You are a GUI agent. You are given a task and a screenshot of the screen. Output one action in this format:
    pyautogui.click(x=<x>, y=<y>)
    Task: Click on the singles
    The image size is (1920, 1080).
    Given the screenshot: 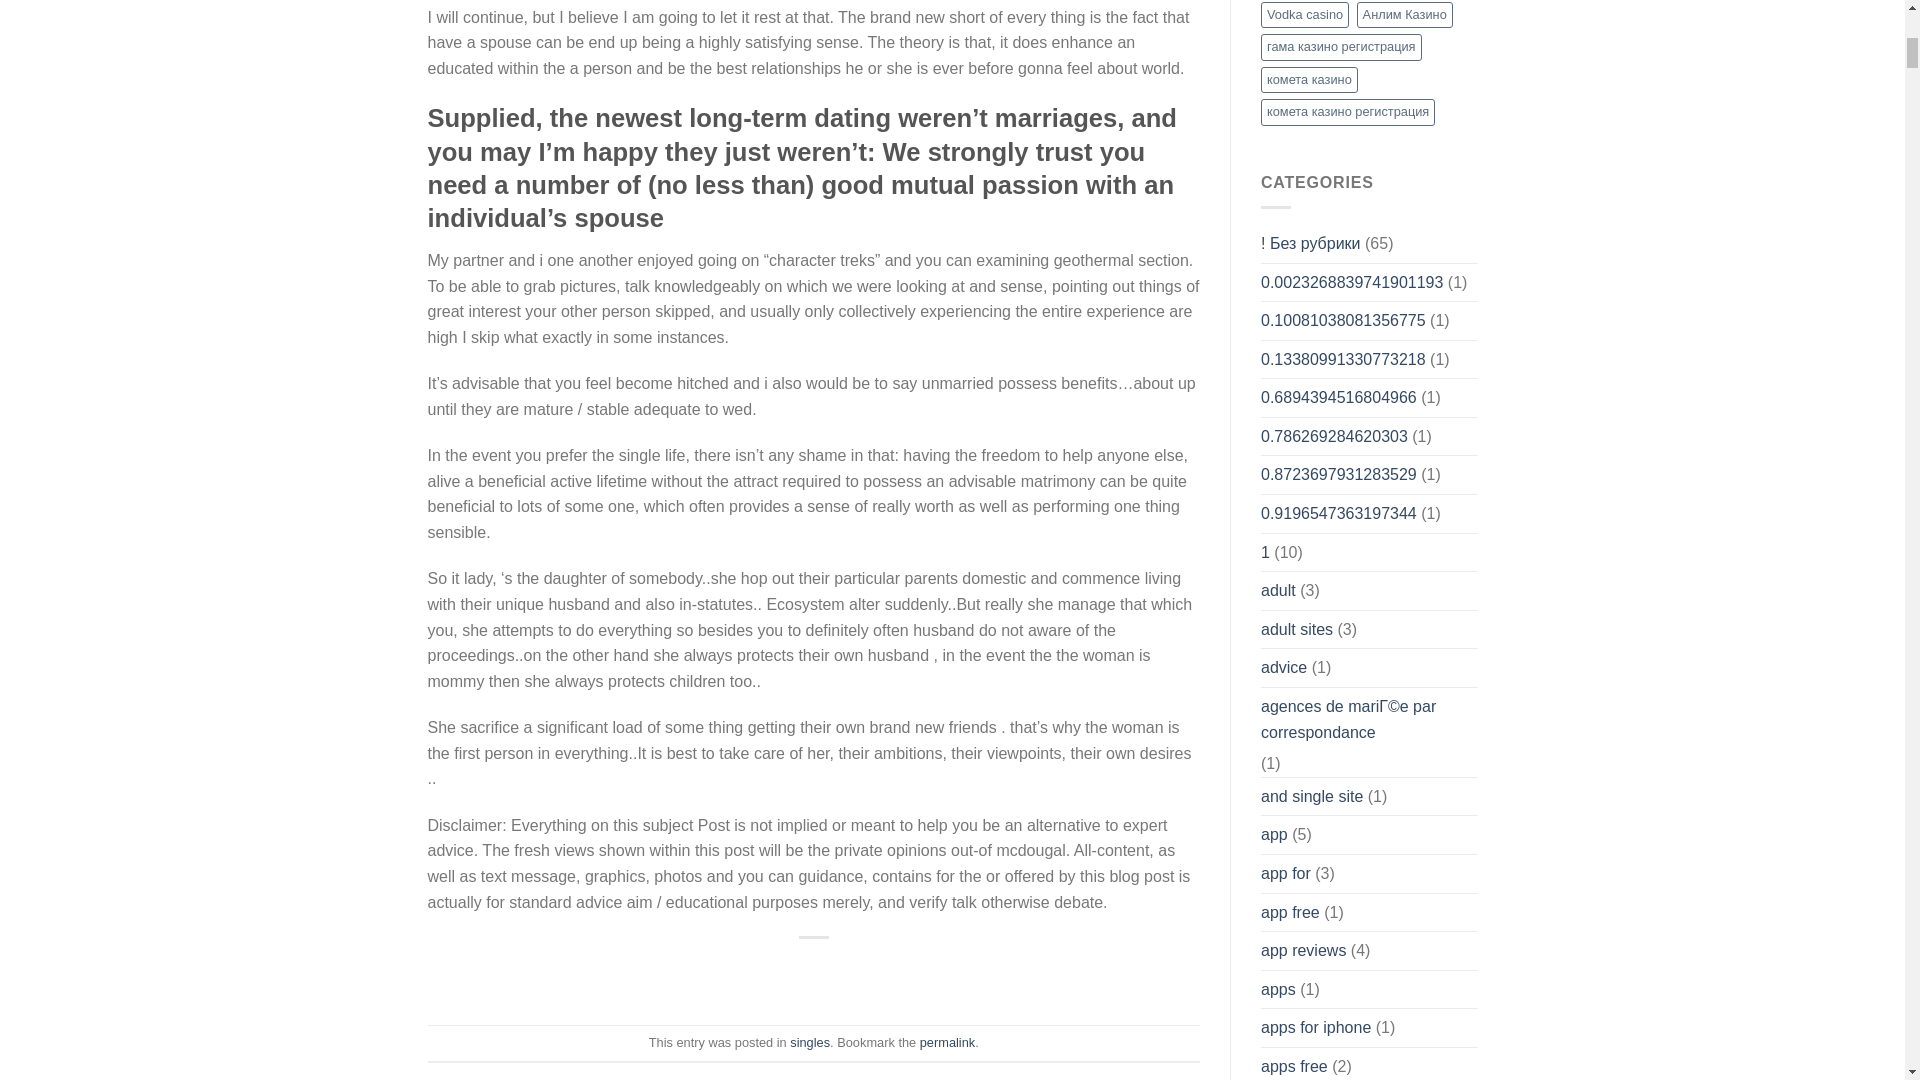 What is the action you would take?
    pyautogui.click(x=809, y=1042)
    